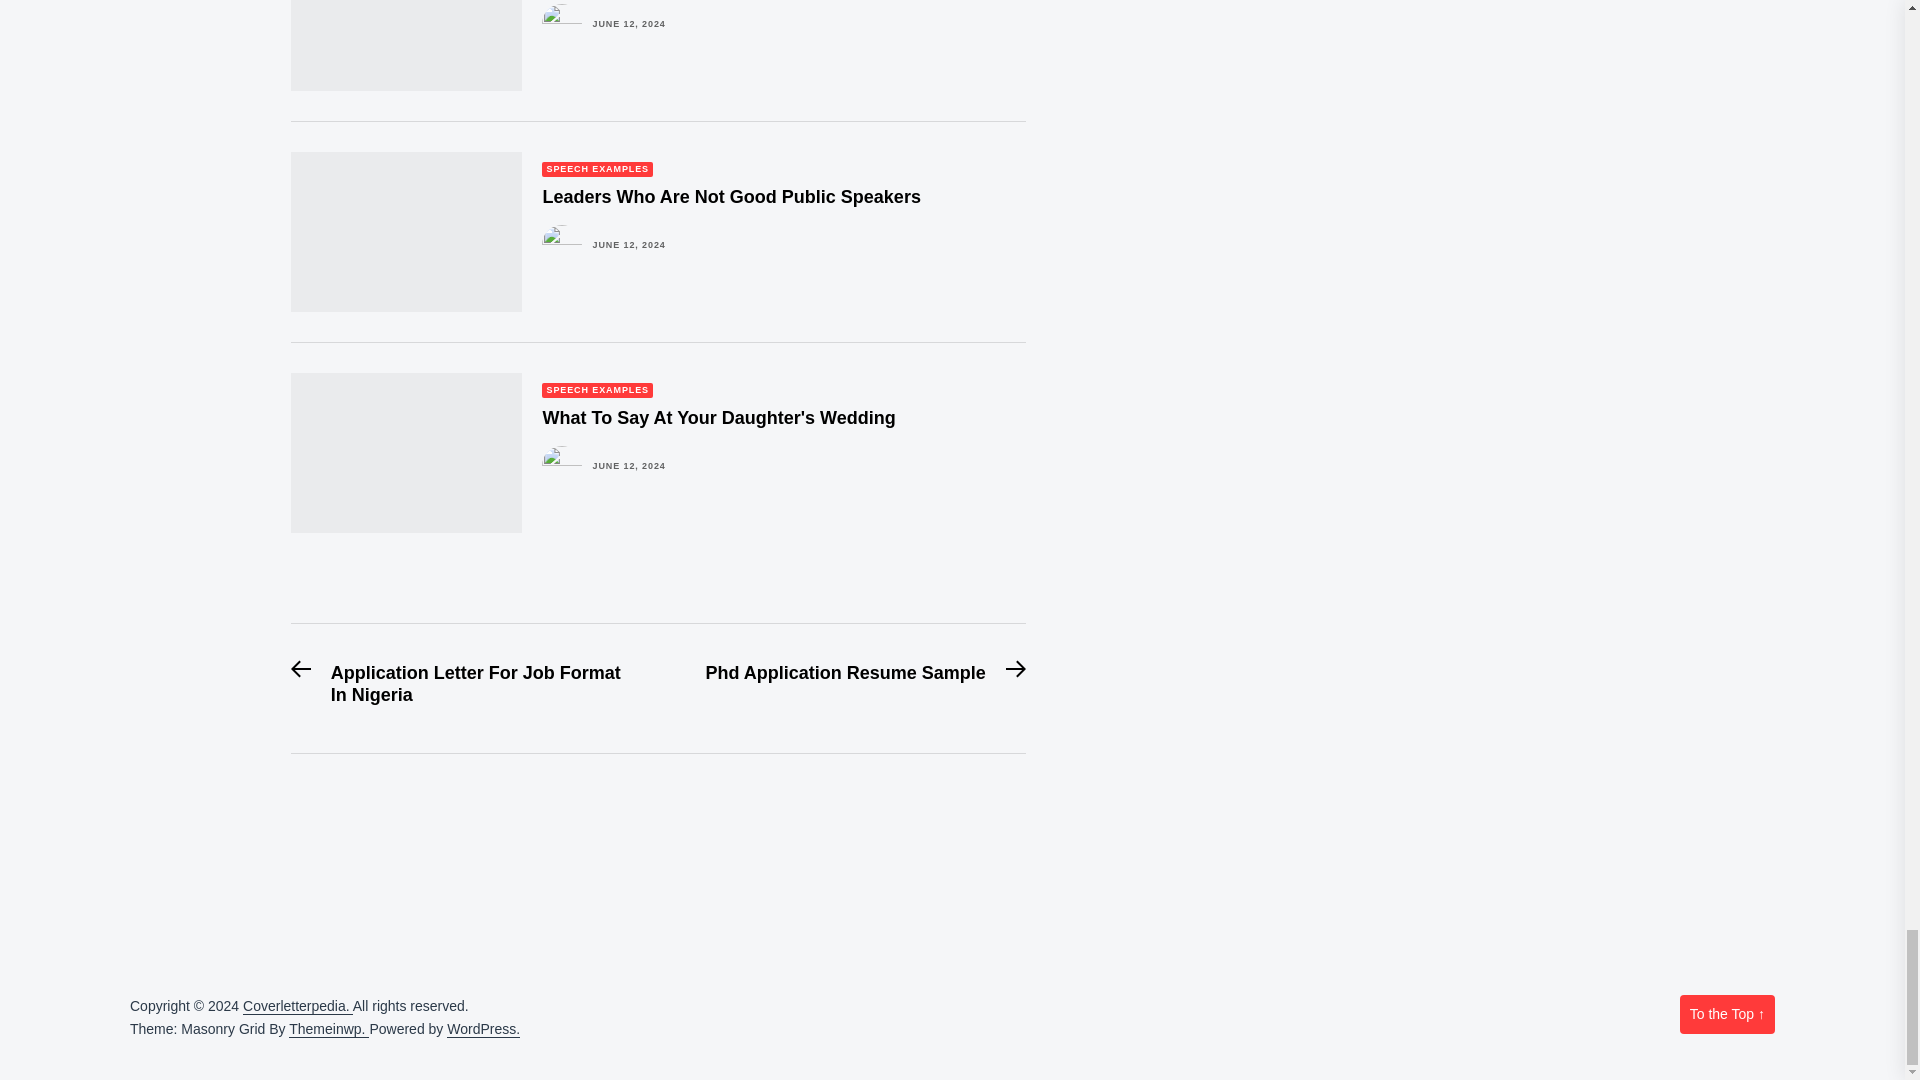  What do you see at coordinates (298, 1006) in the screenshot?
I see `Coverletterpedia` at bounding box center [298, 1006].